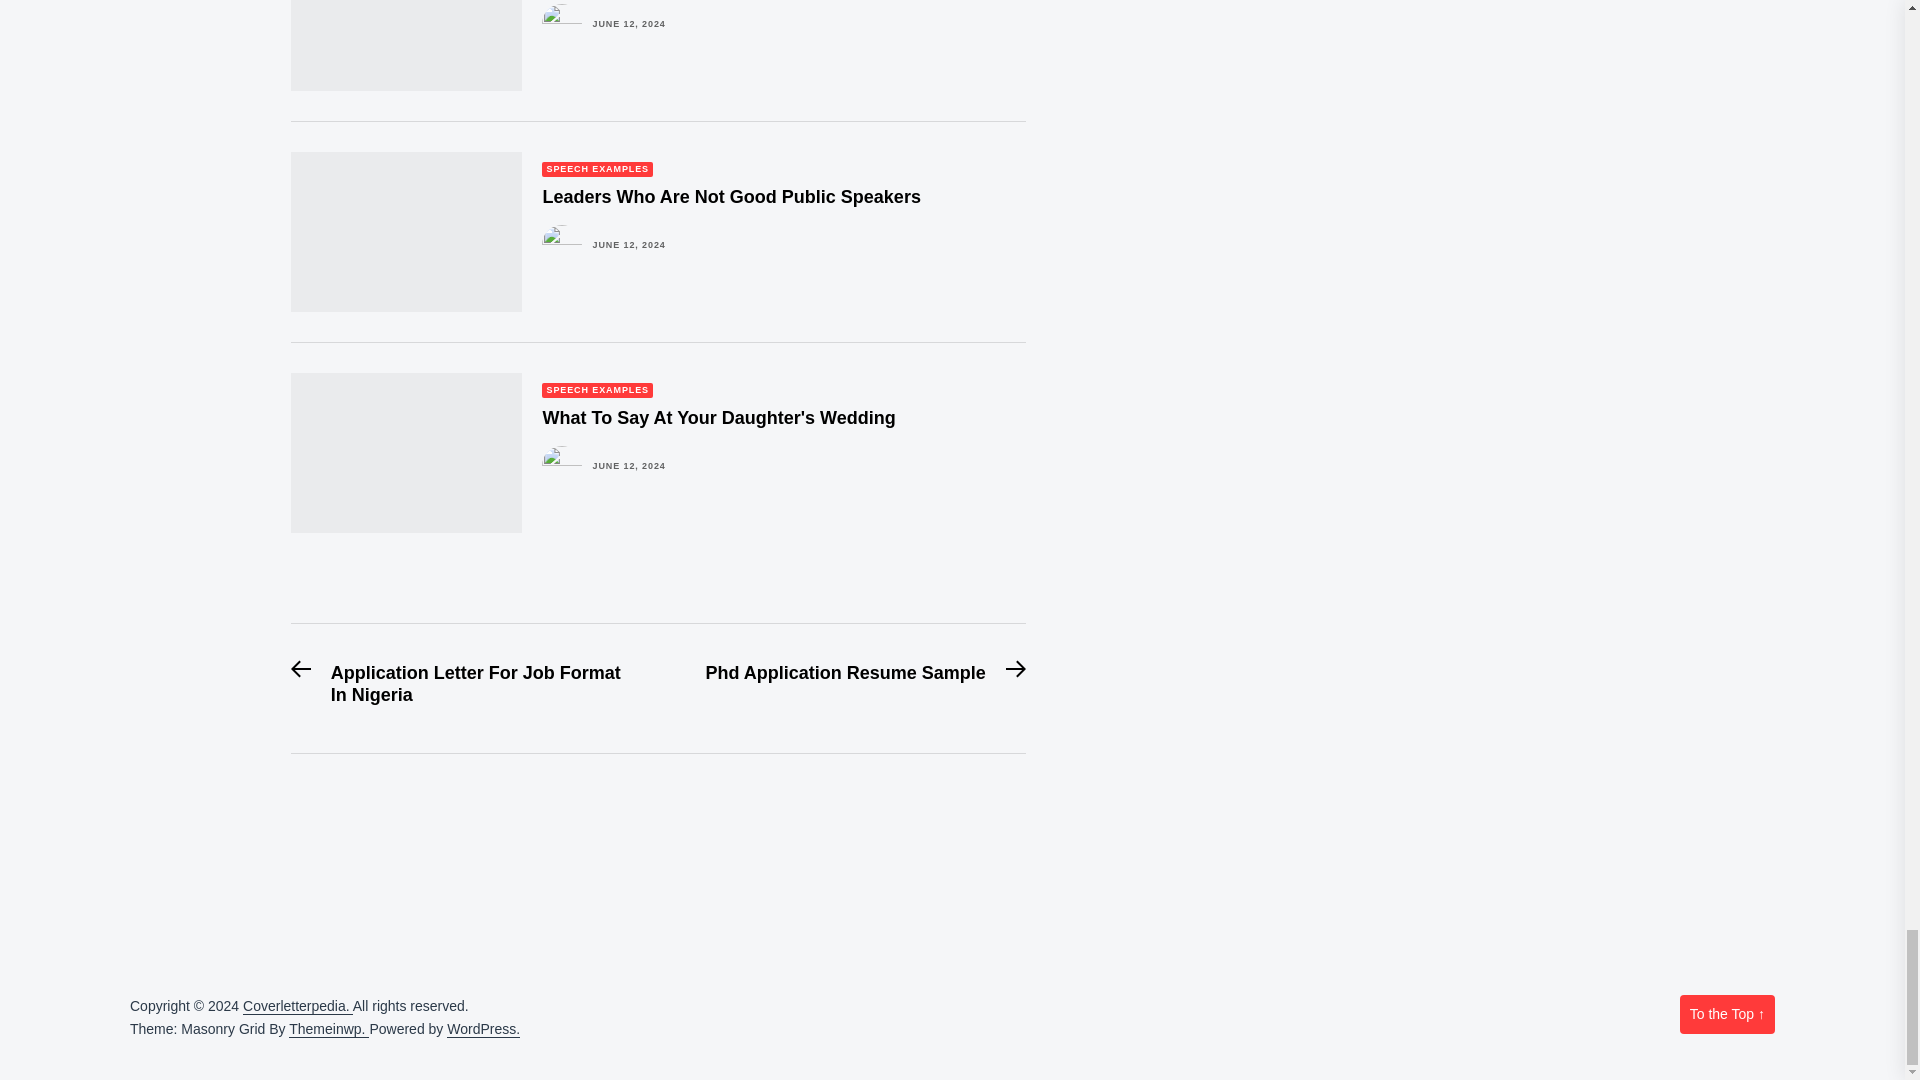  What do you see at coordinates (298, 1006) in the screenshot?
I see `Coverletterpedia` at bounding box center [298, 1006].